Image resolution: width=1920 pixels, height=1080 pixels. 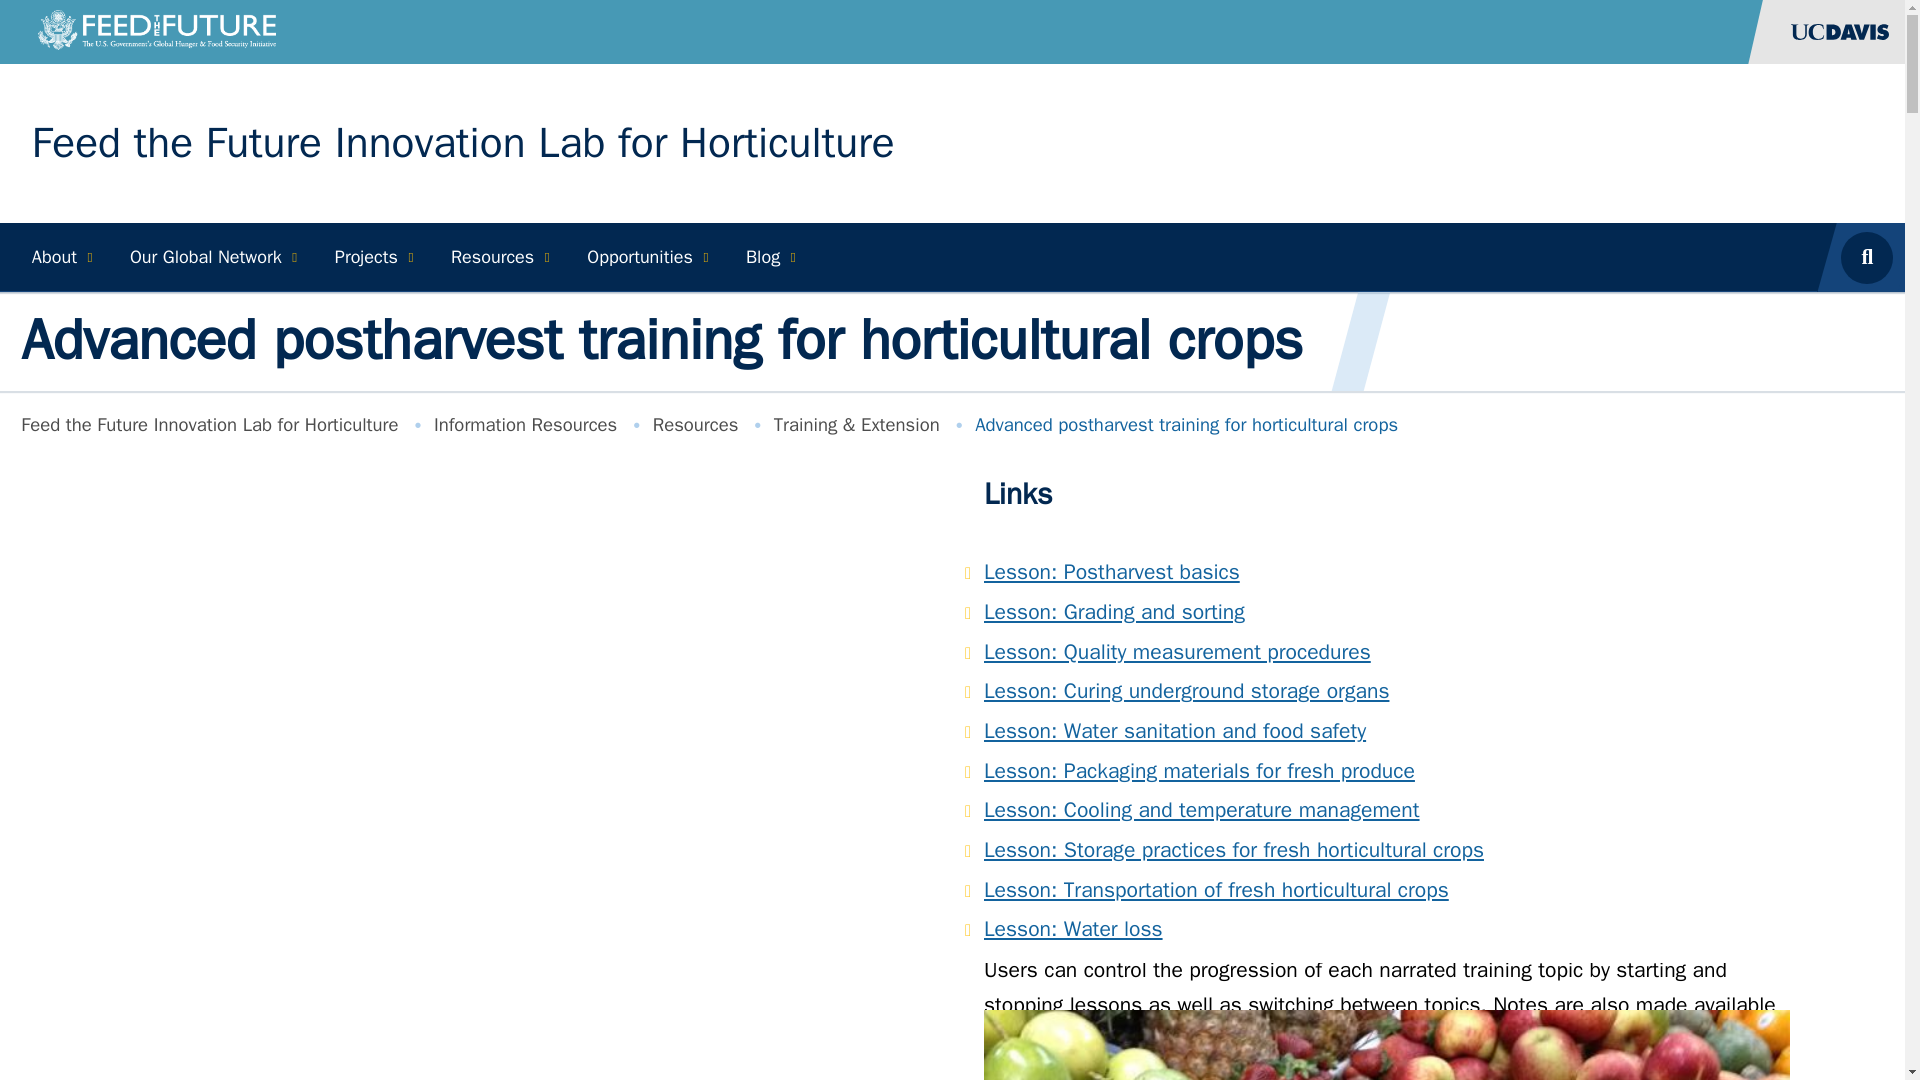 I want to click on Resources, so click(x=496, y=256).